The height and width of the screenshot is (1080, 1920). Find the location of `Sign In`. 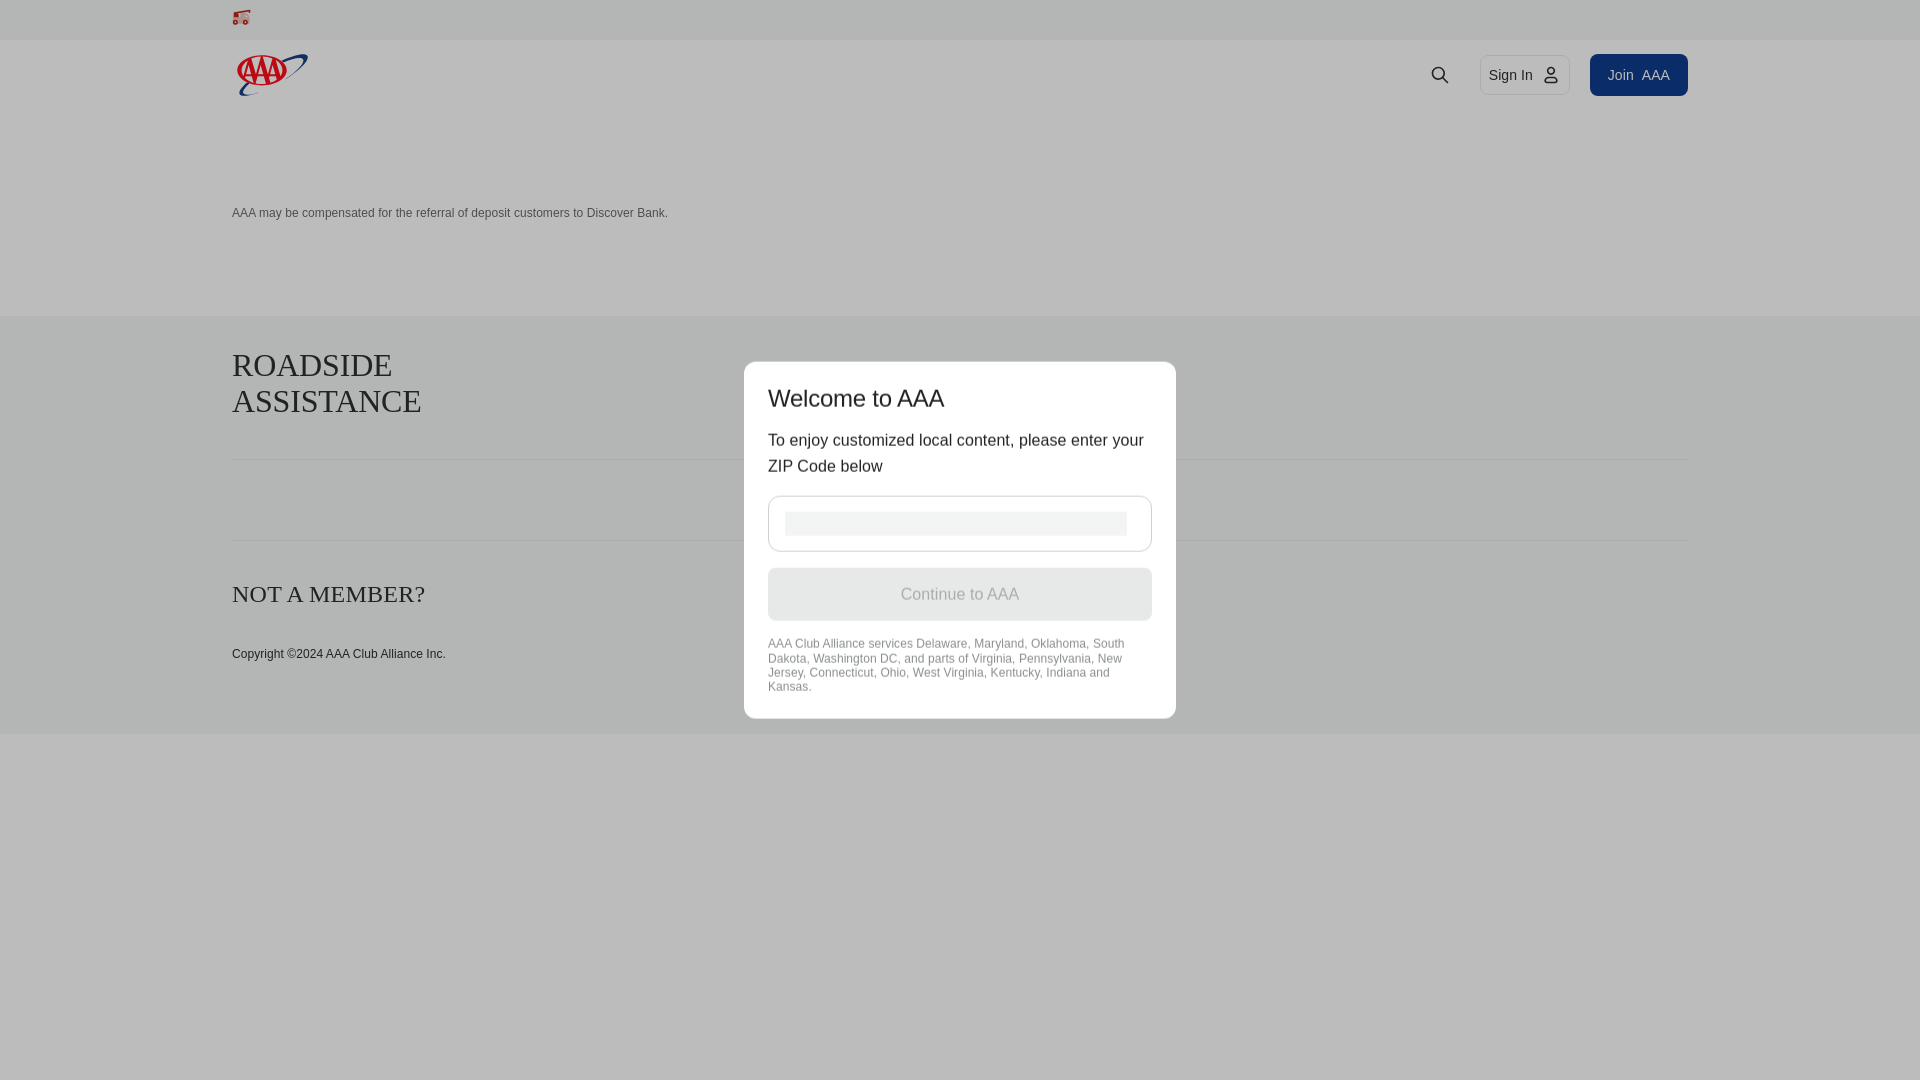

Sign In is located at coordinates (1638, 75).